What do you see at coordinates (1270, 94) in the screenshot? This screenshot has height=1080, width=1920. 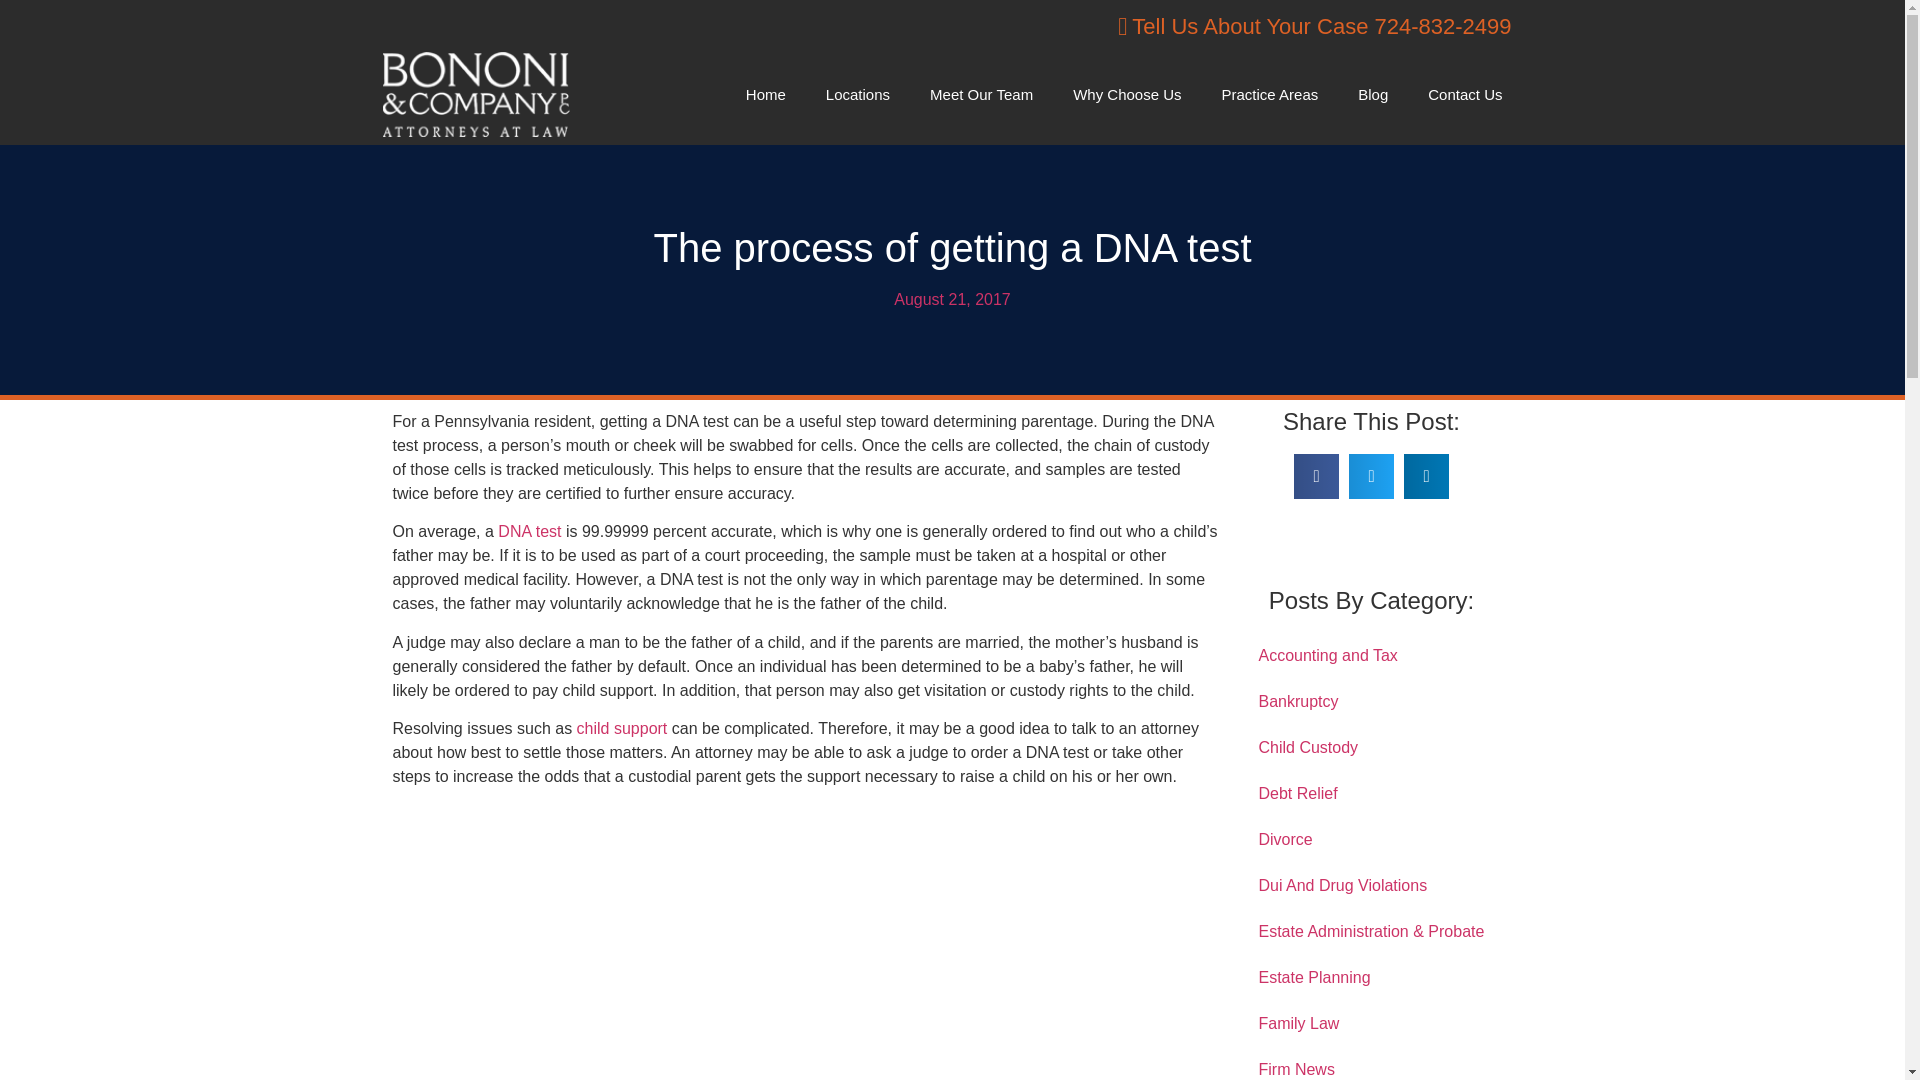 I see `Practice Areas` at bounding box center [1270, 94].